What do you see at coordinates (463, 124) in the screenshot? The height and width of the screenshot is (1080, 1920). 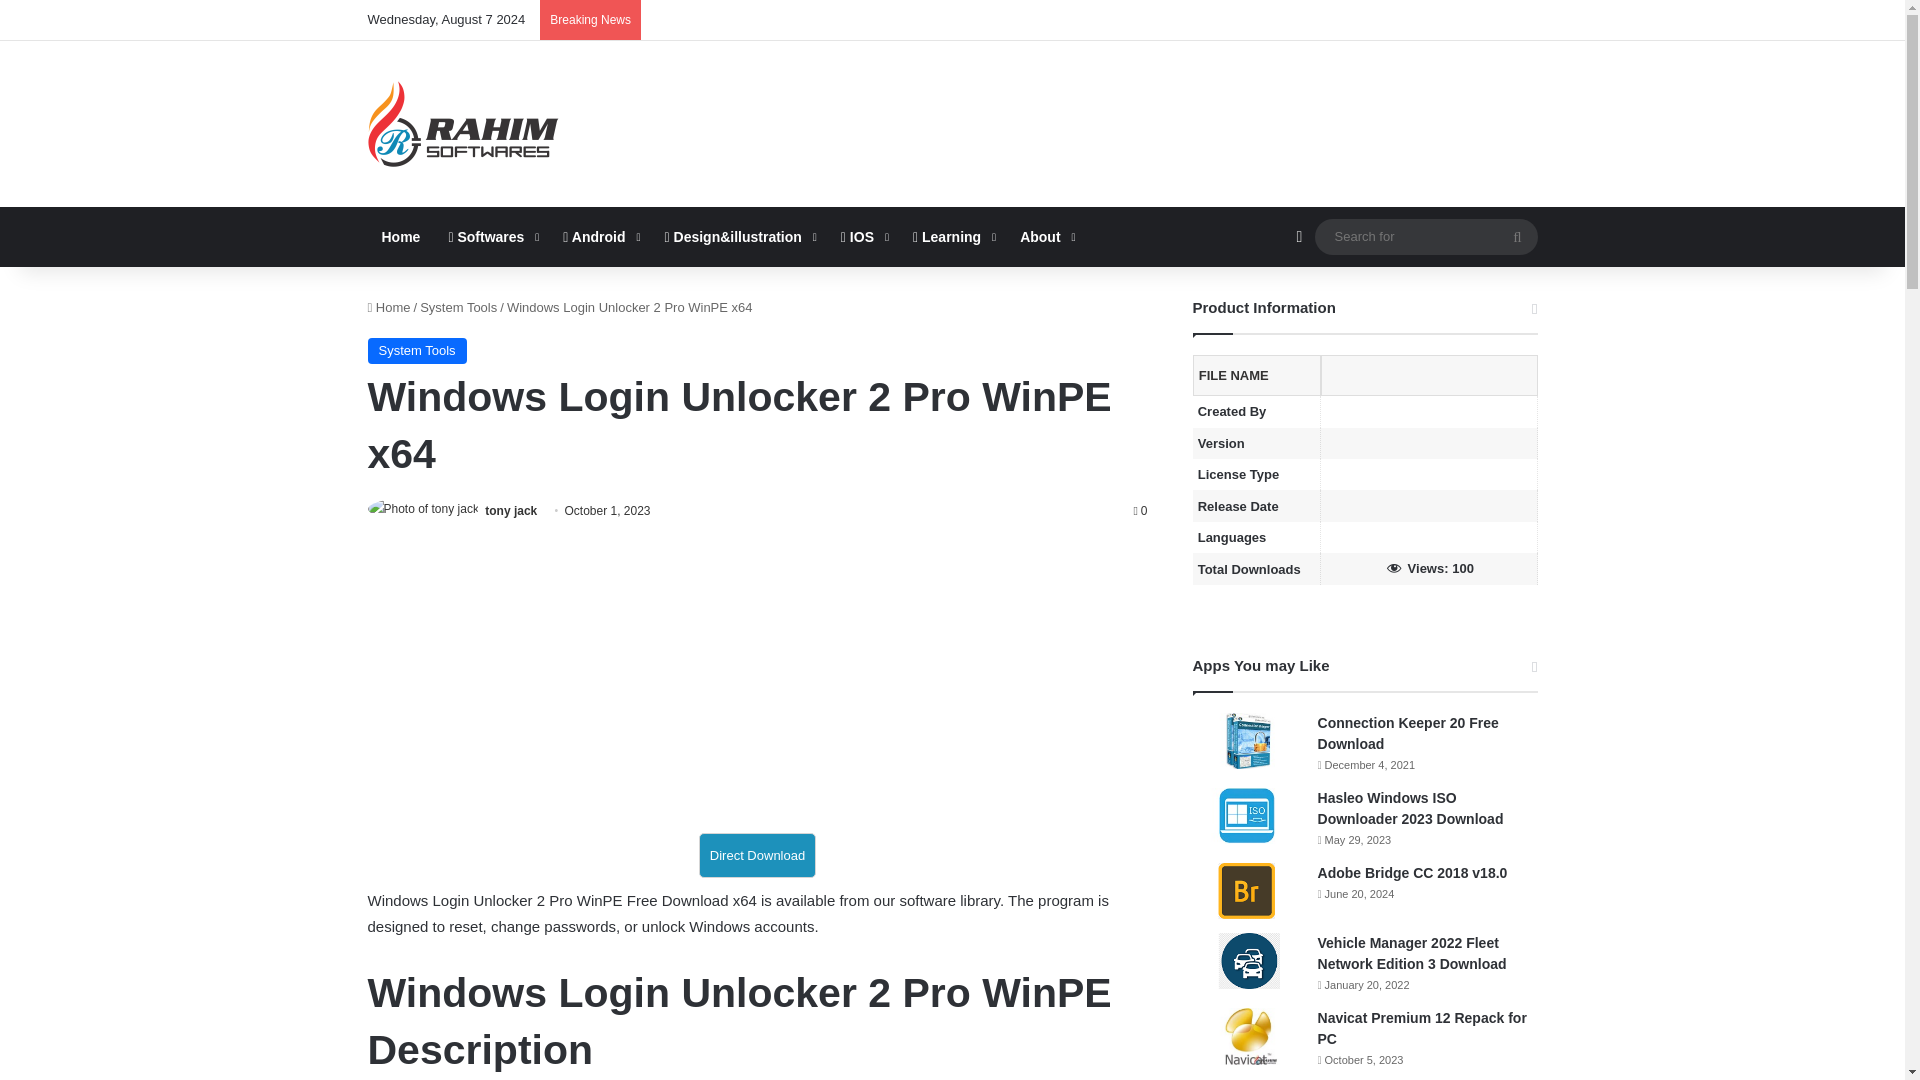 I see `Rahim soft` at bounding box center [463, 124].